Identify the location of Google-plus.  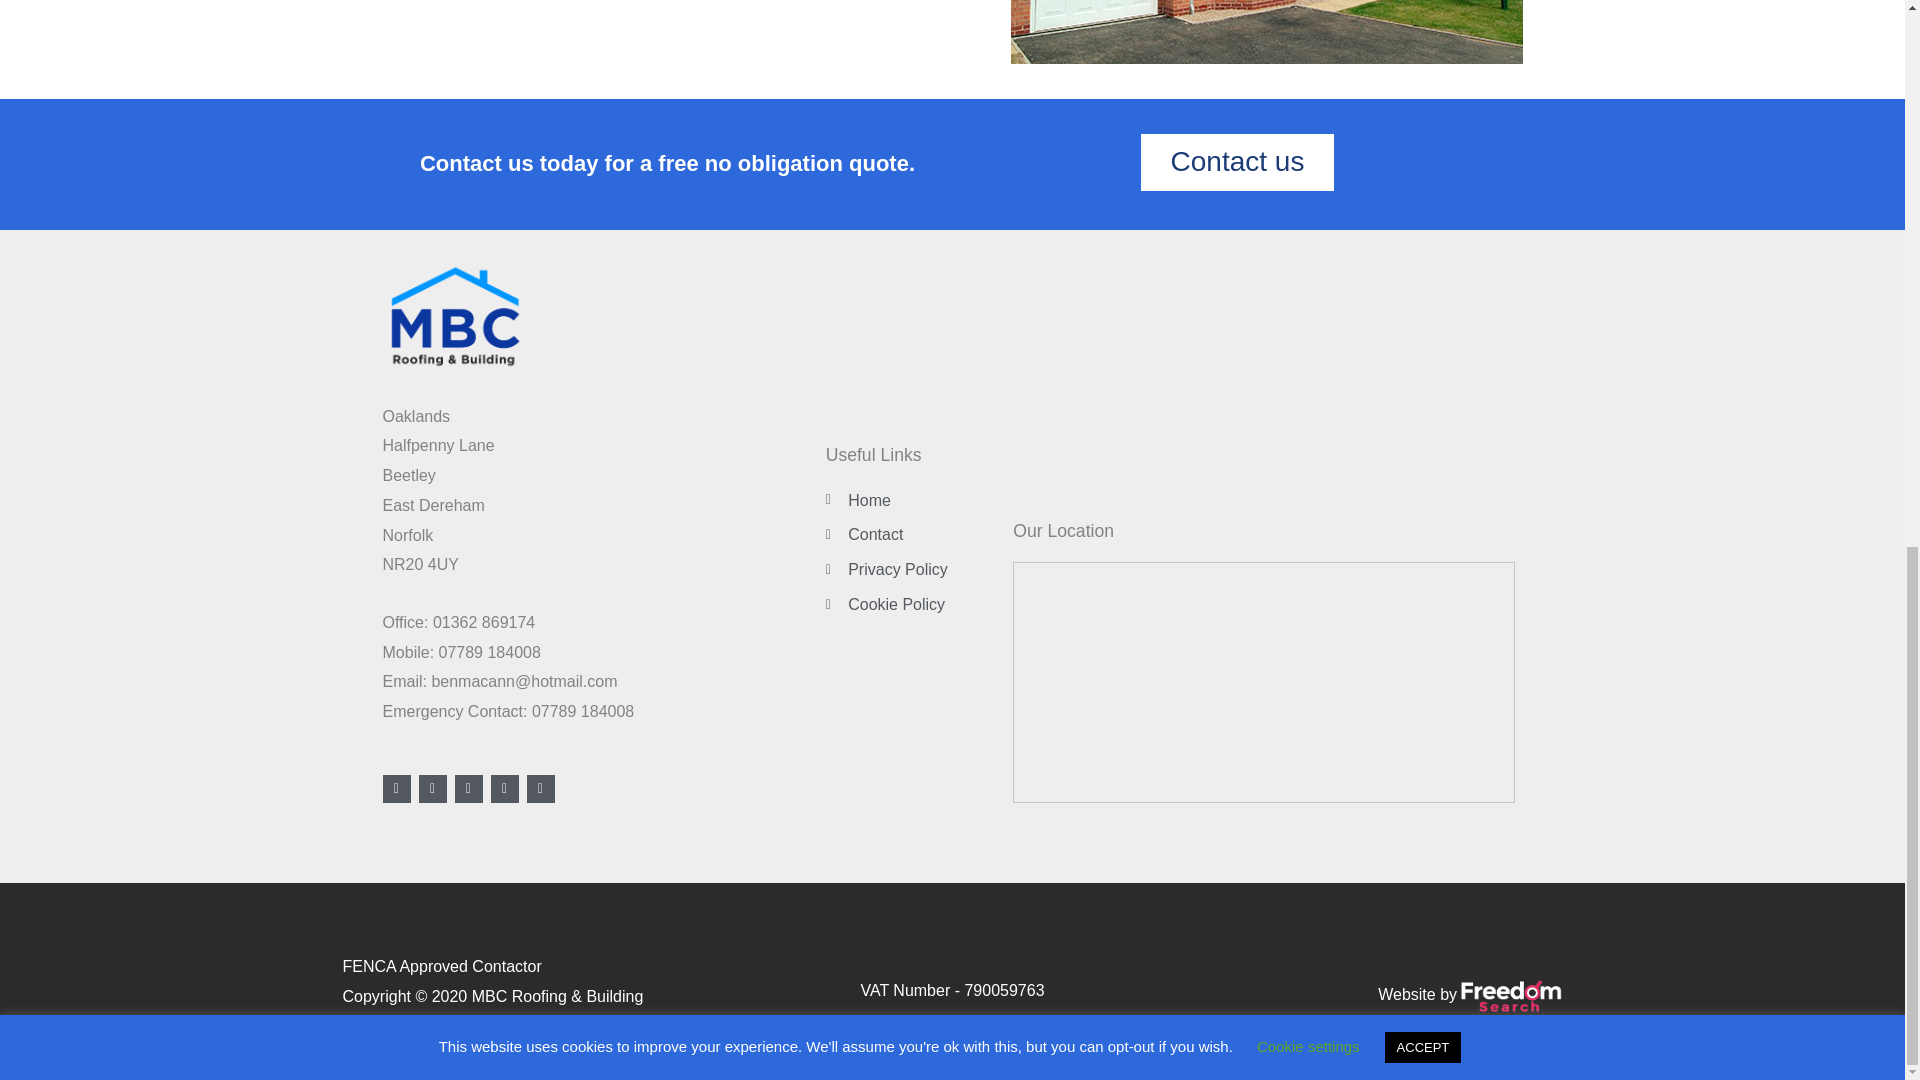
(467, 789).